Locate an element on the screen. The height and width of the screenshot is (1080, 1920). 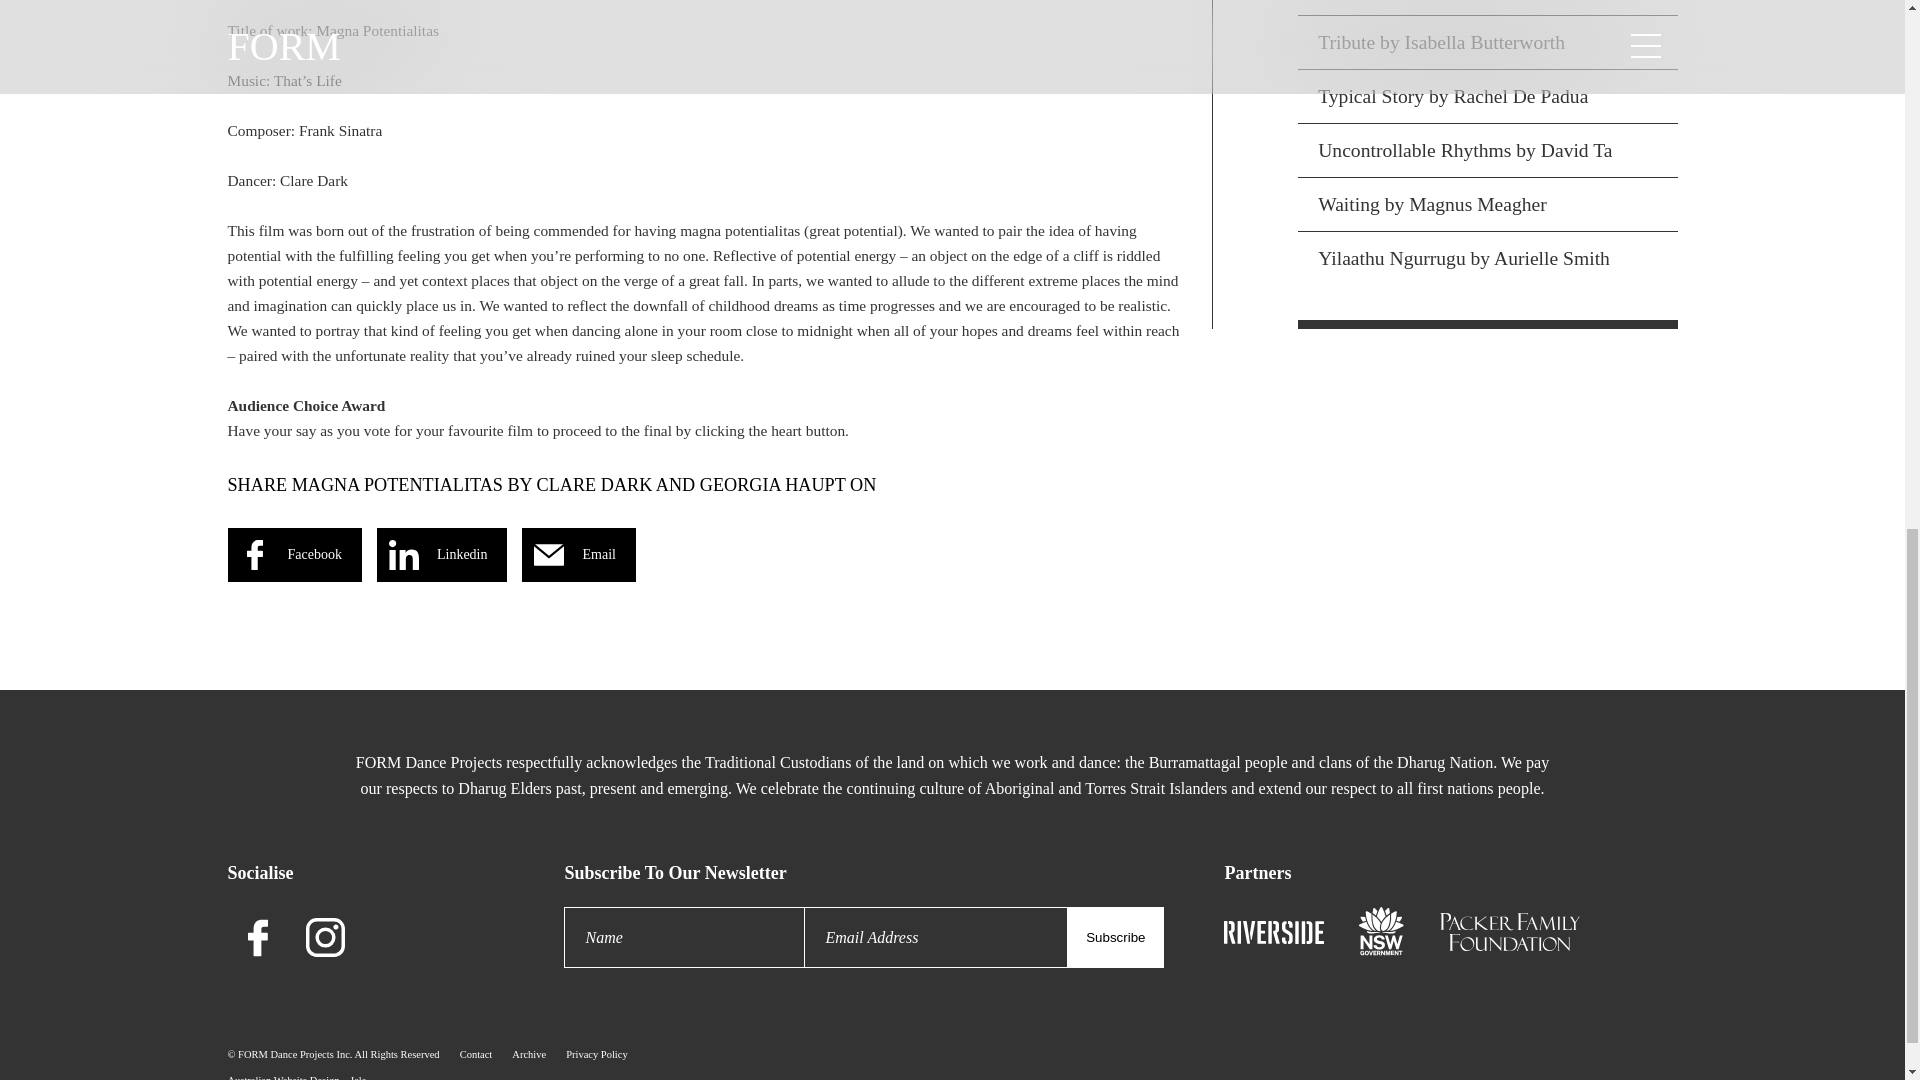
Uncontrollable Rhythms by David Ta is located at coordinates (1486, 150).